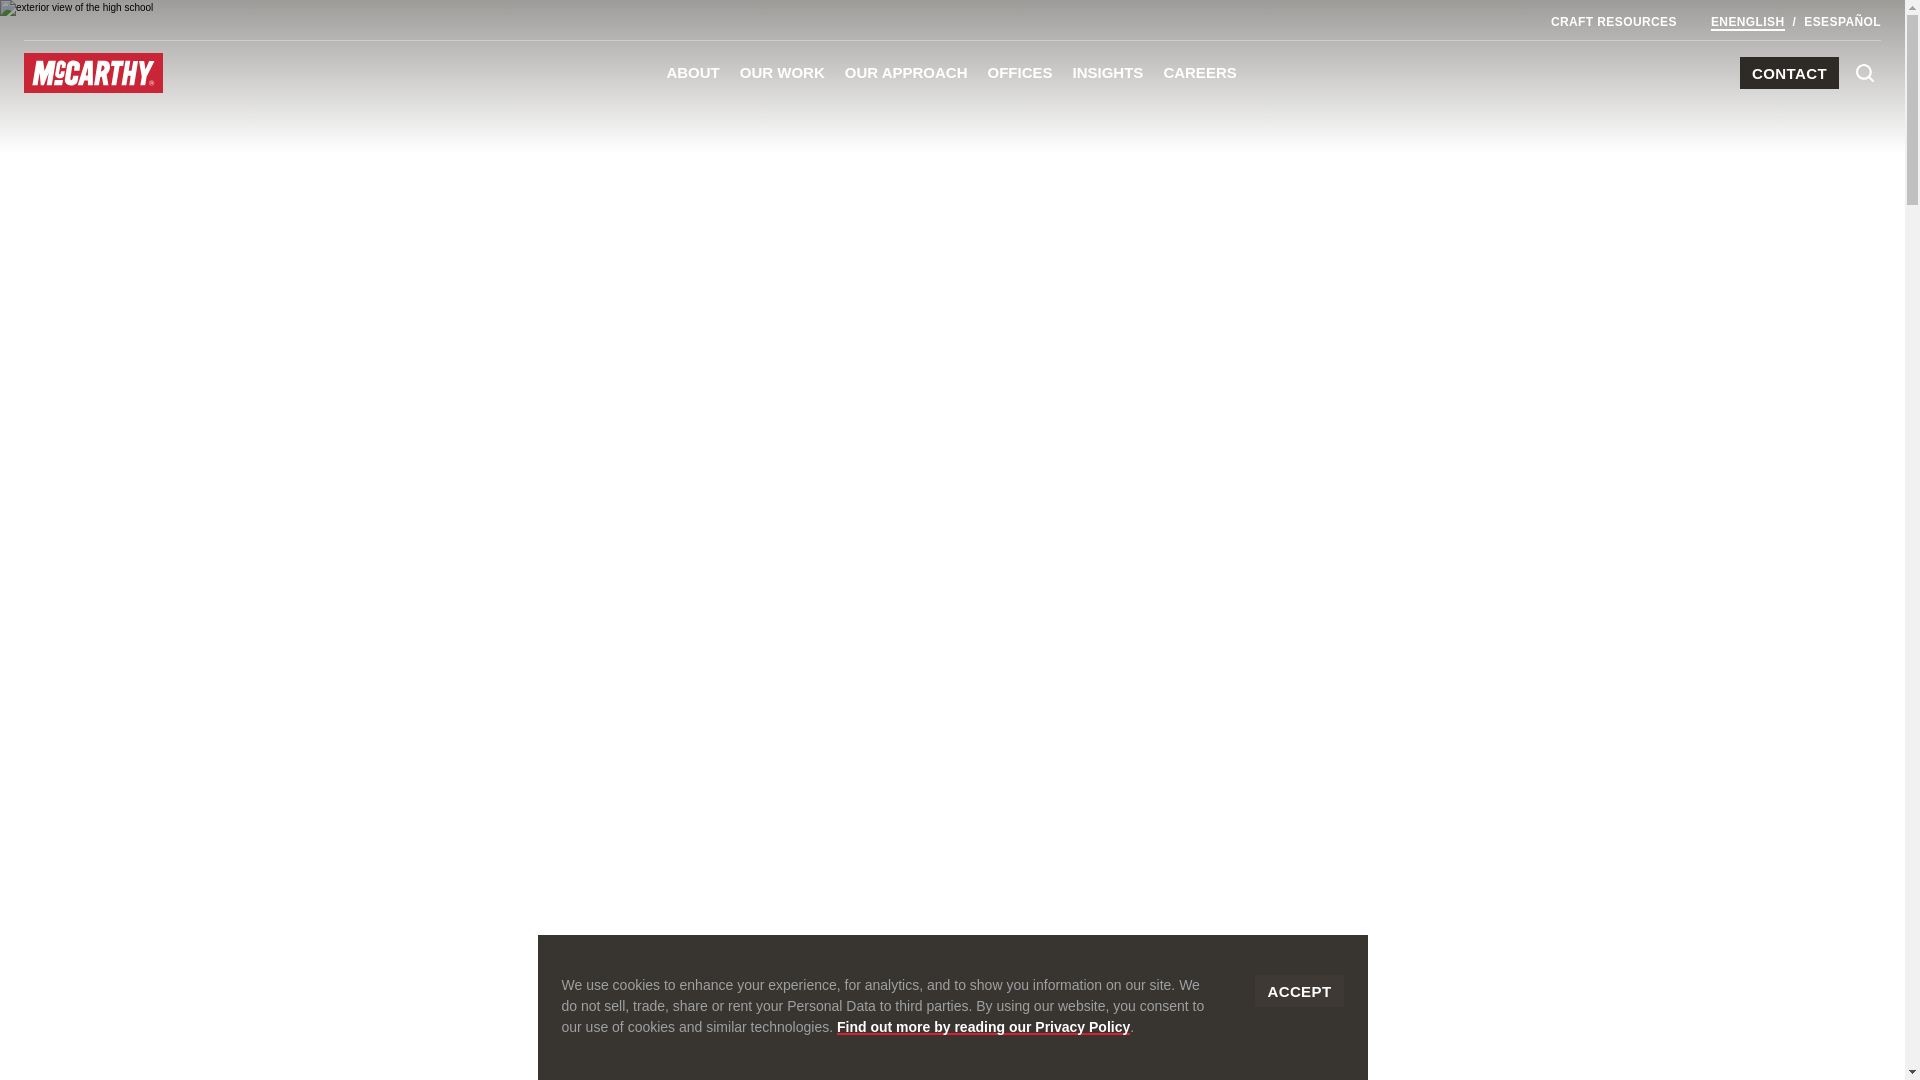  Describe the element at coordinates (984, 1026) in the screenshot. I see `Find out more by reading our Privacy Policy` at that location.